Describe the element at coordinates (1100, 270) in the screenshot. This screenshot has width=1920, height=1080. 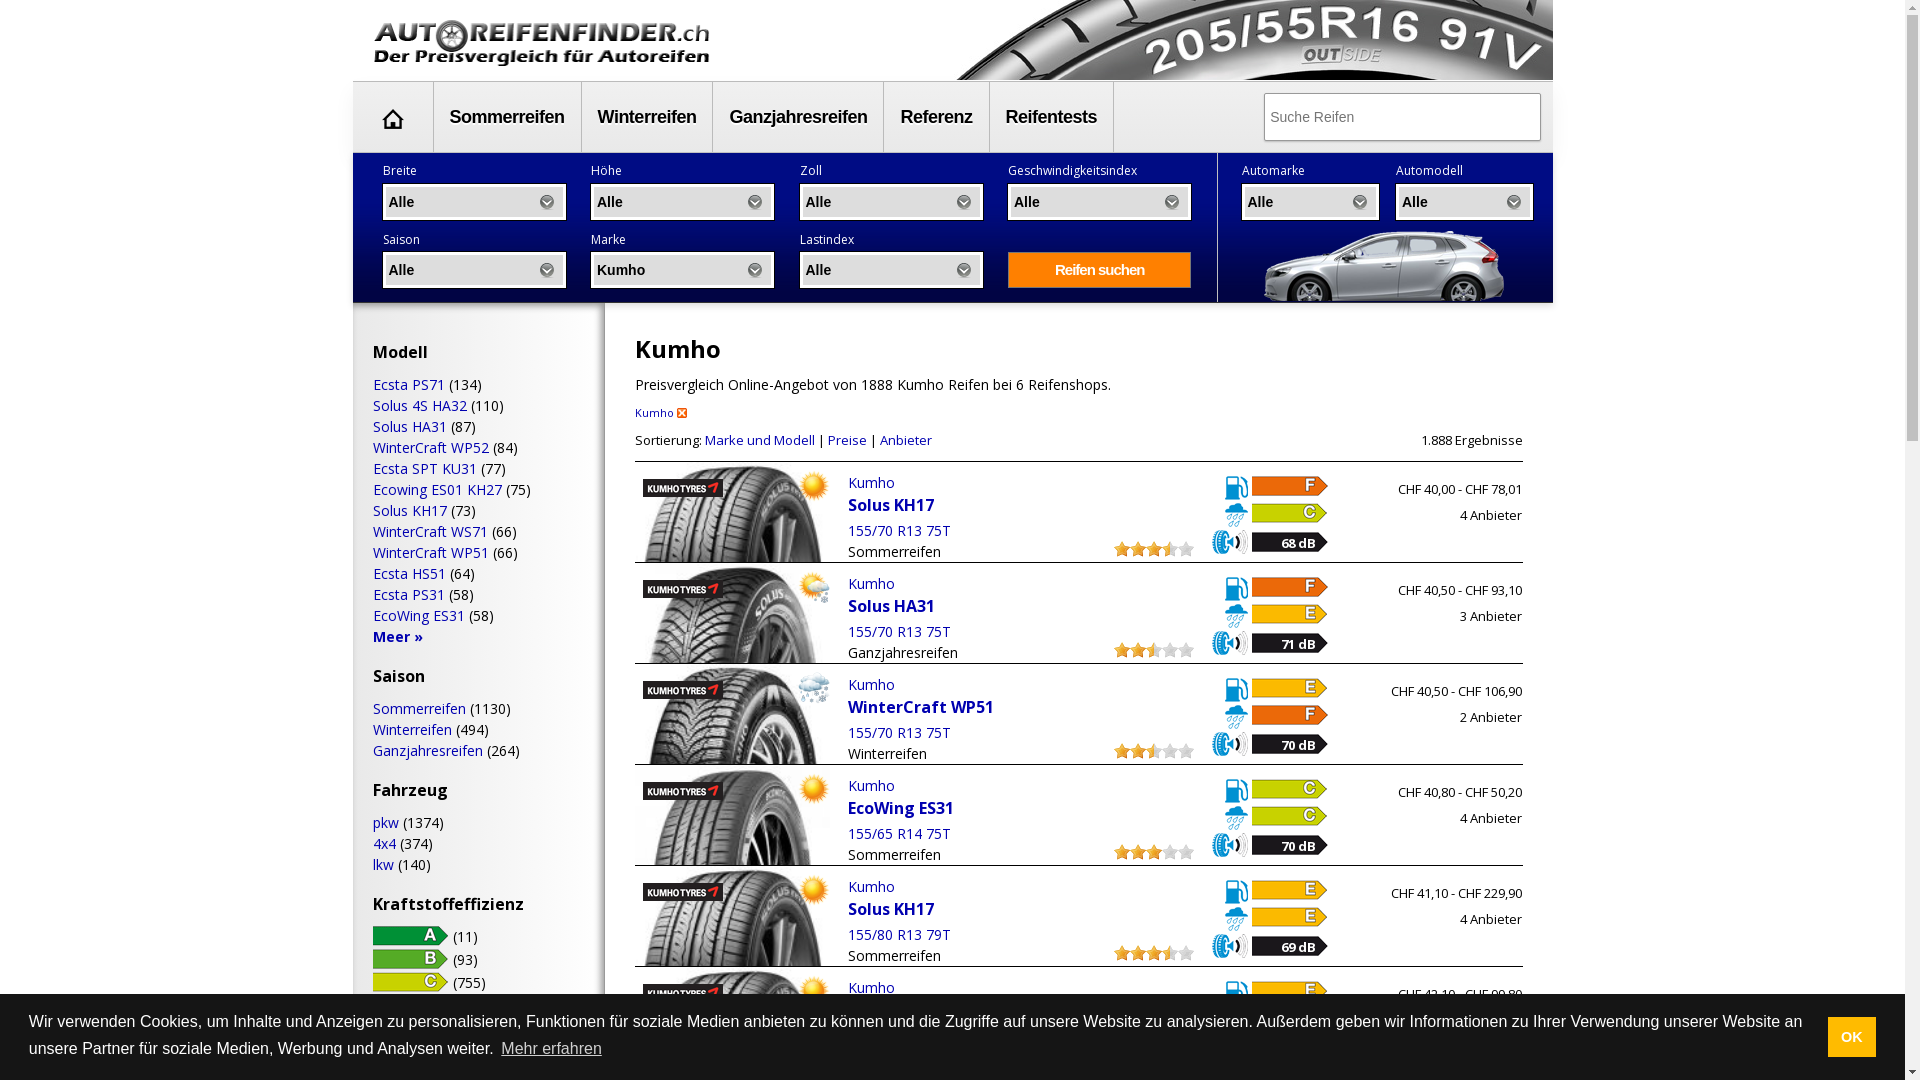
I see `Reifen suchen` at that location.